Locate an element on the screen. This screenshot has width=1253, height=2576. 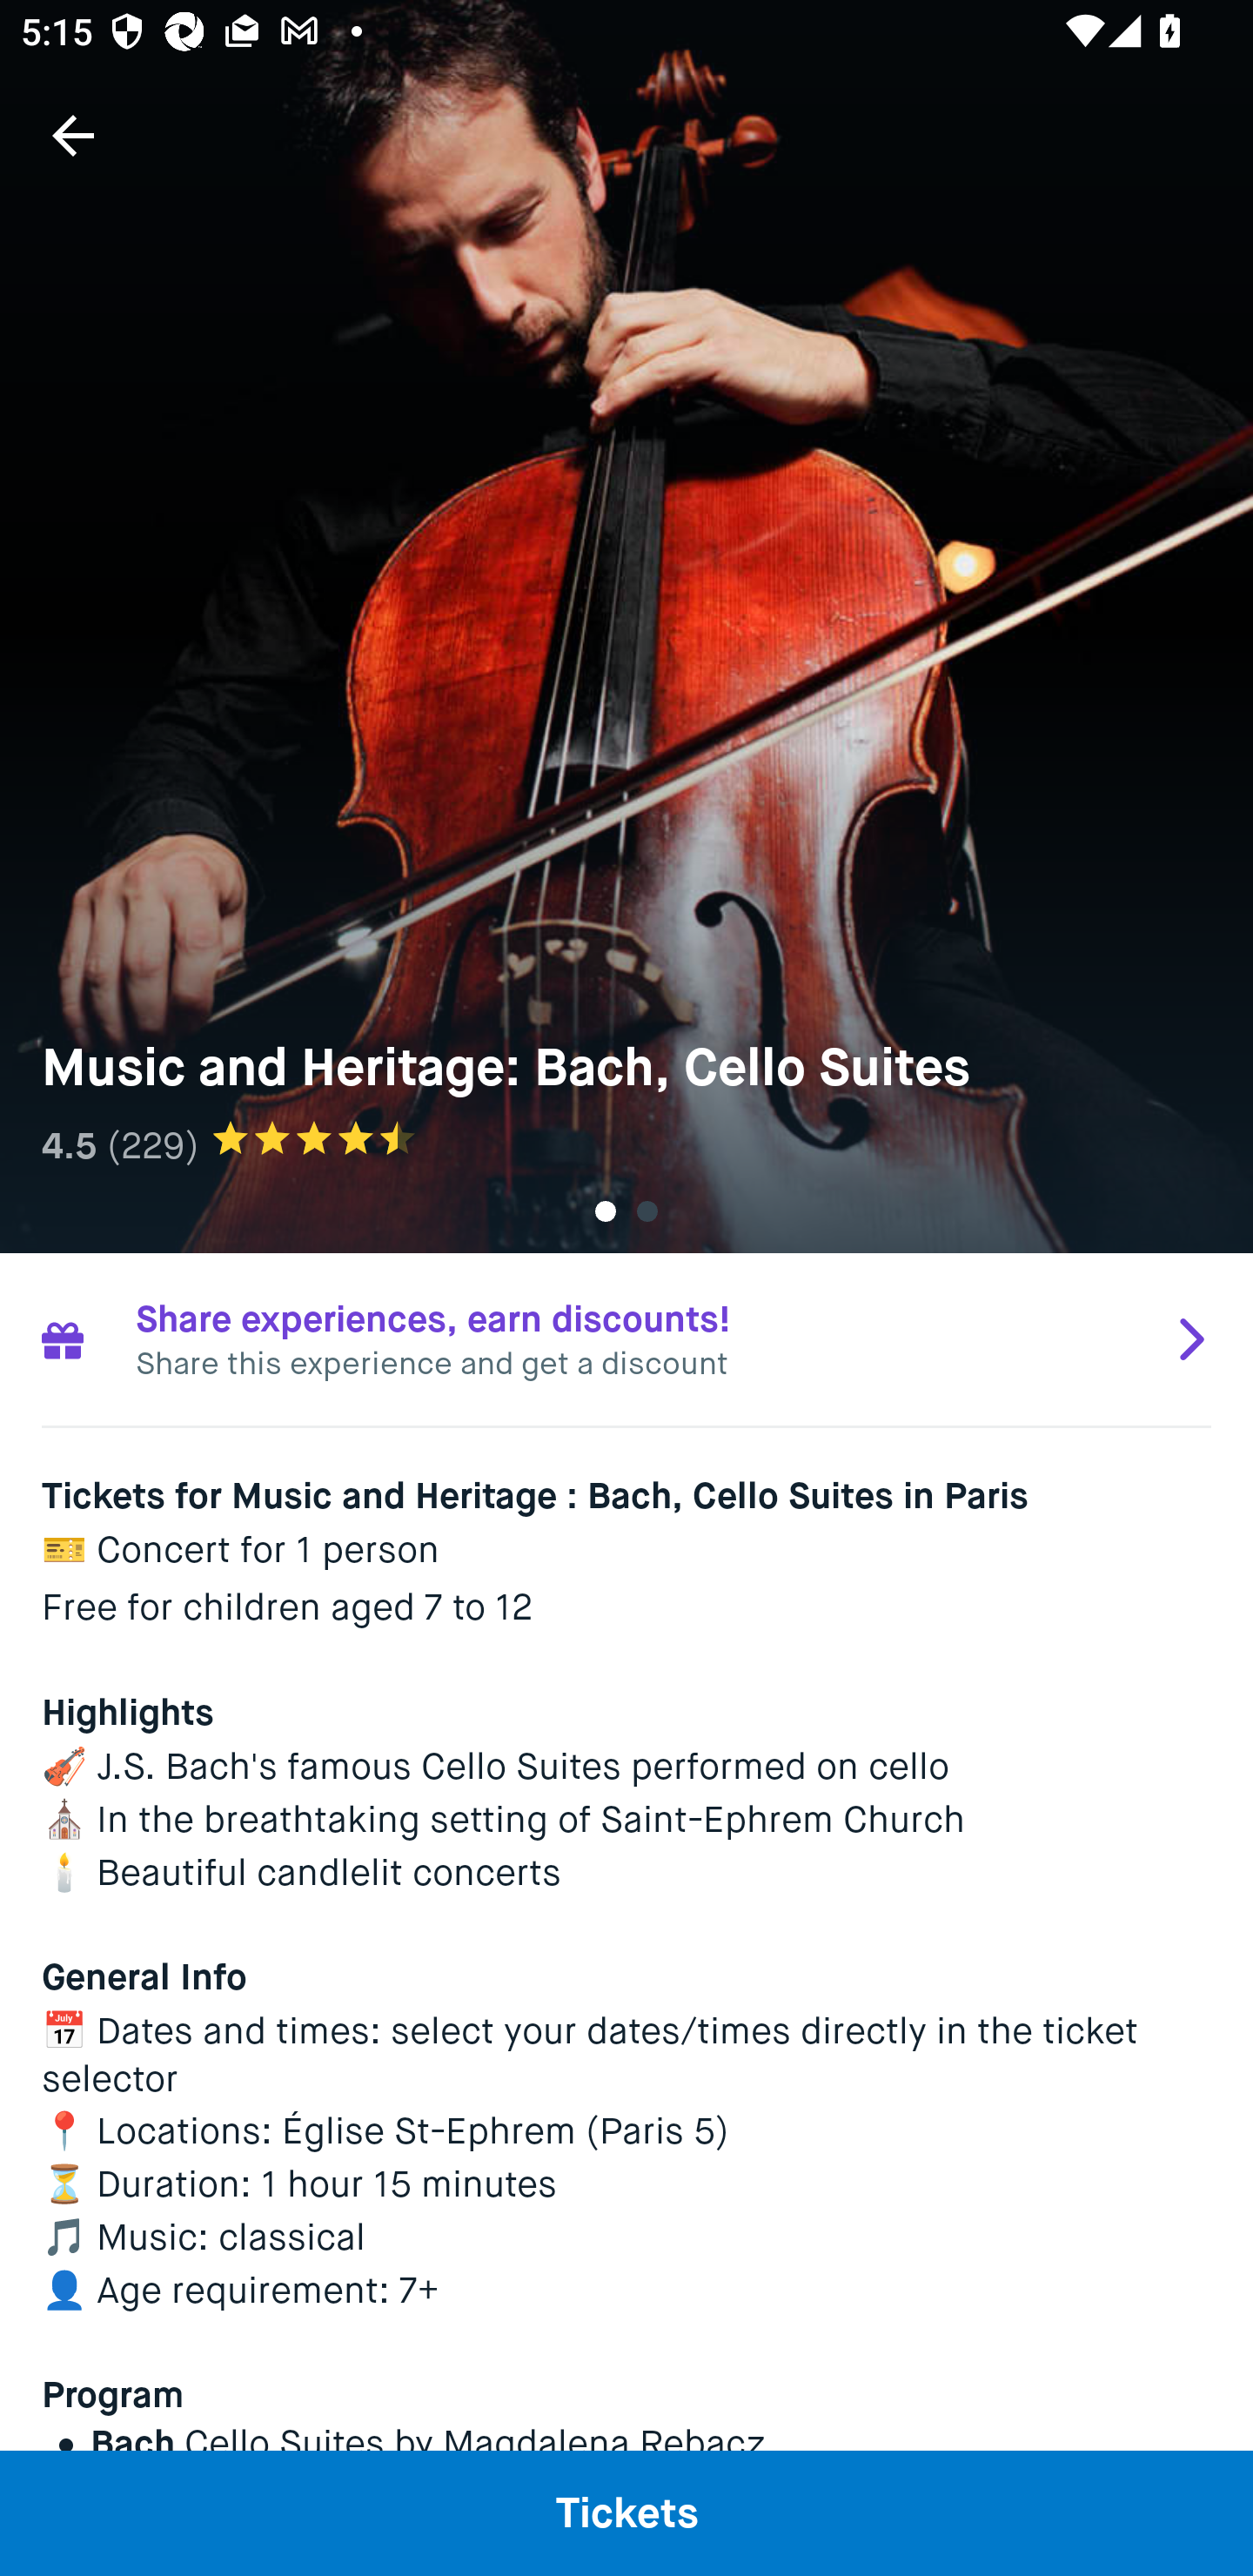
Tickets is located at coordinates (626, 2512).